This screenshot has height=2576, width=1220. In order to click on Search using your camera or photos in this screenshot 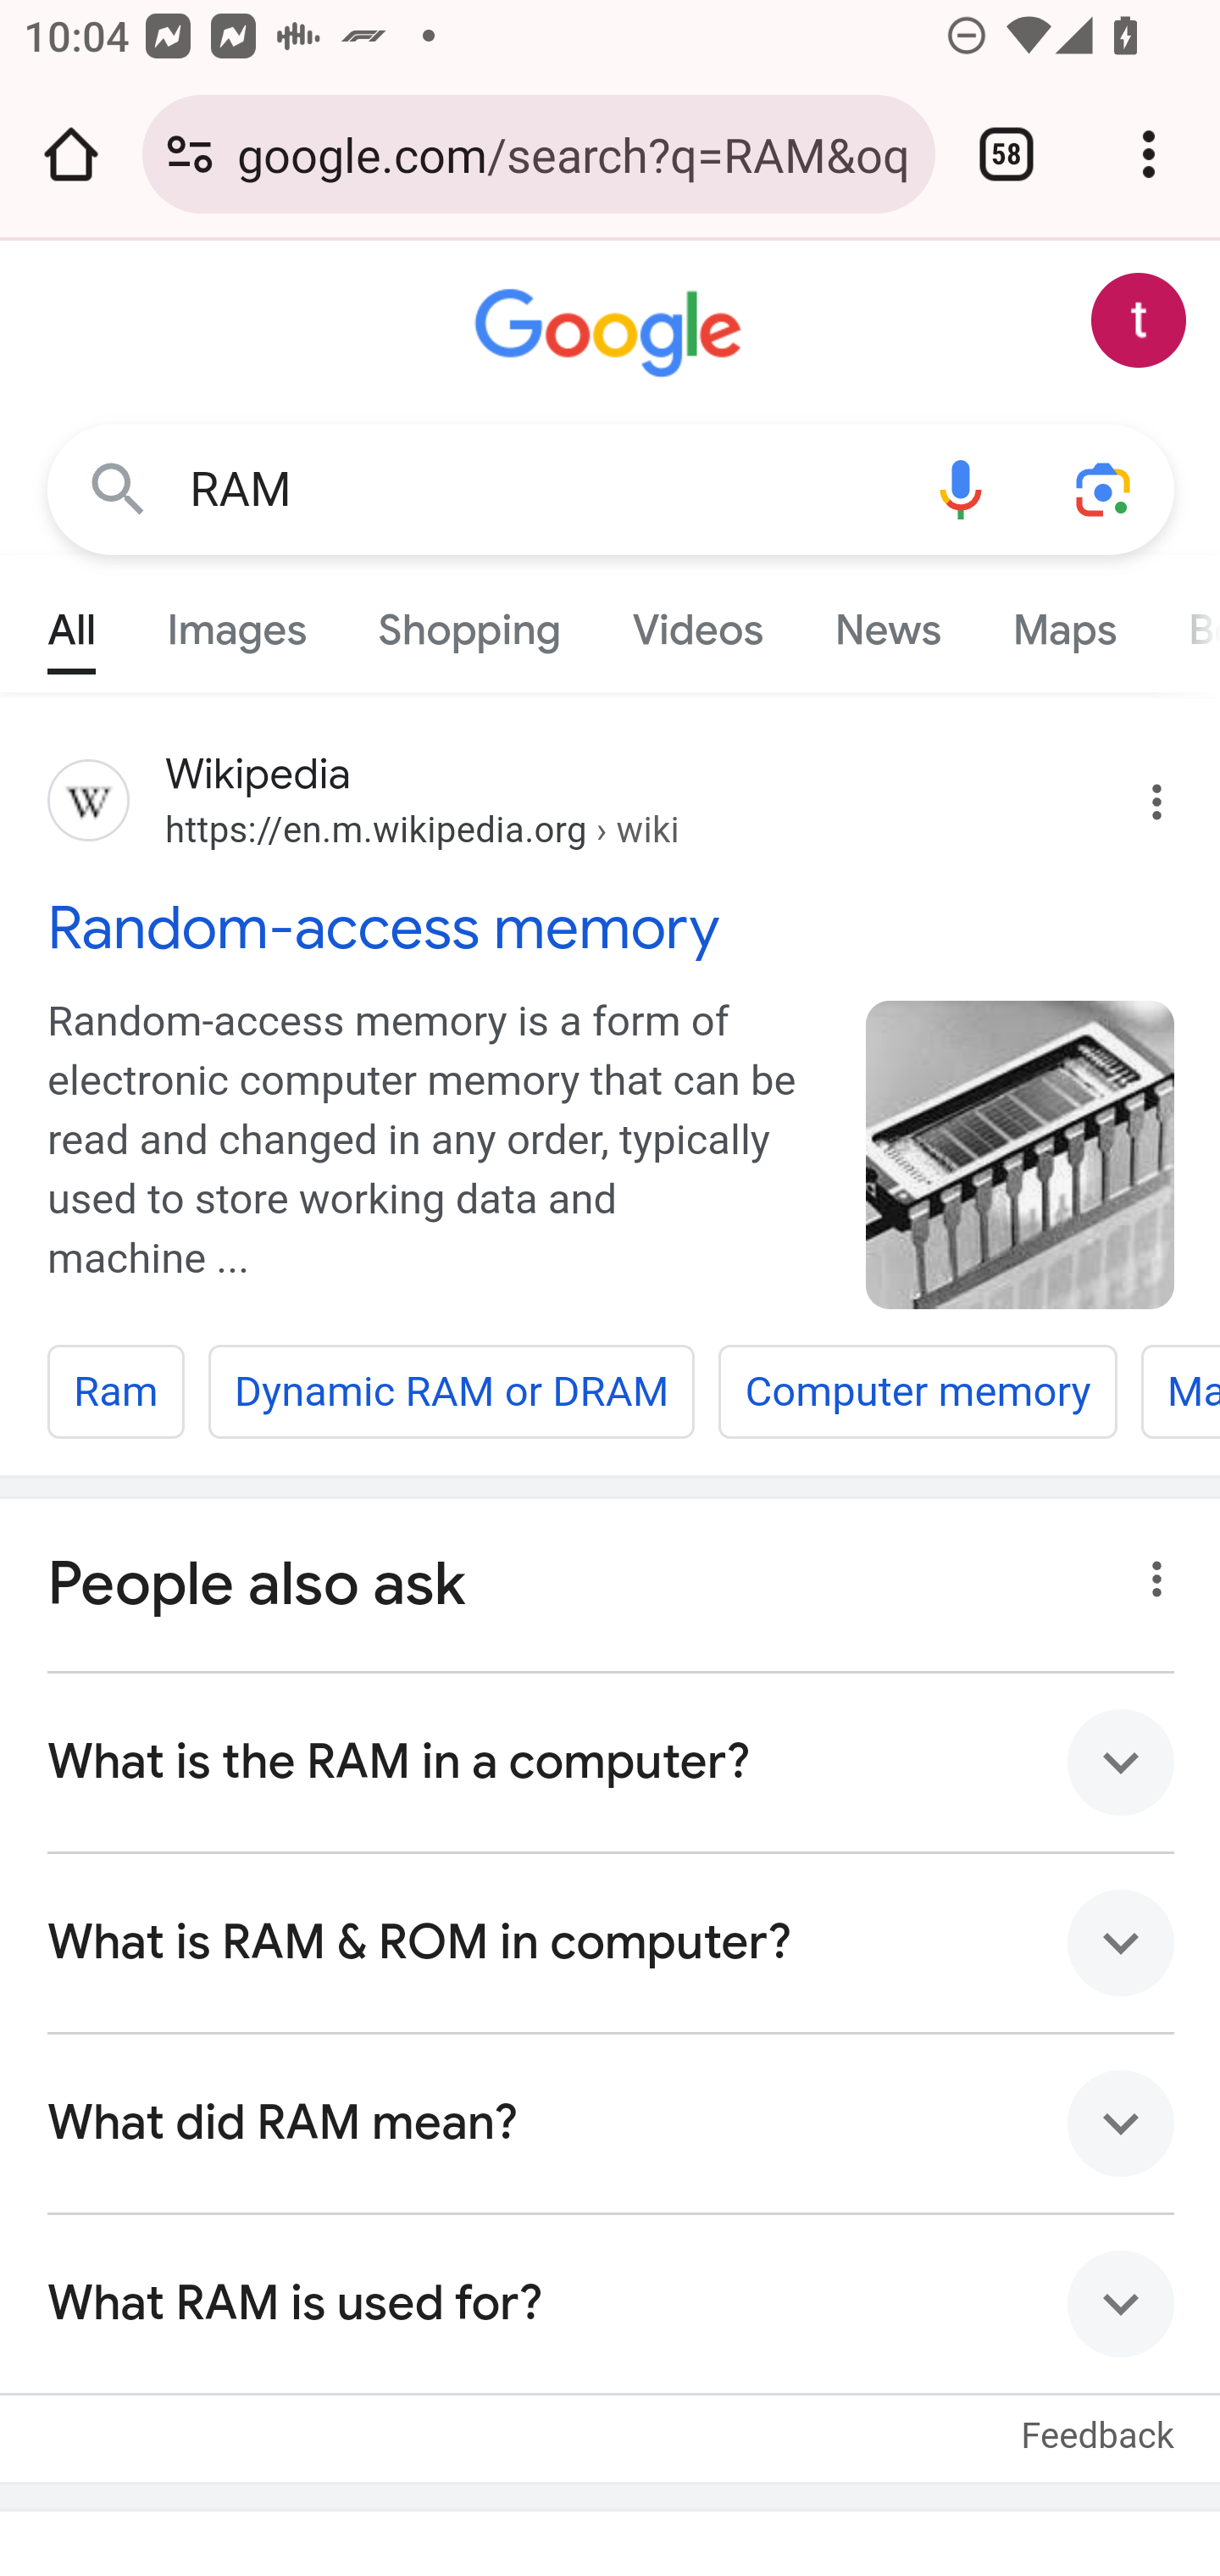, I will do `click(1105, 488)`.